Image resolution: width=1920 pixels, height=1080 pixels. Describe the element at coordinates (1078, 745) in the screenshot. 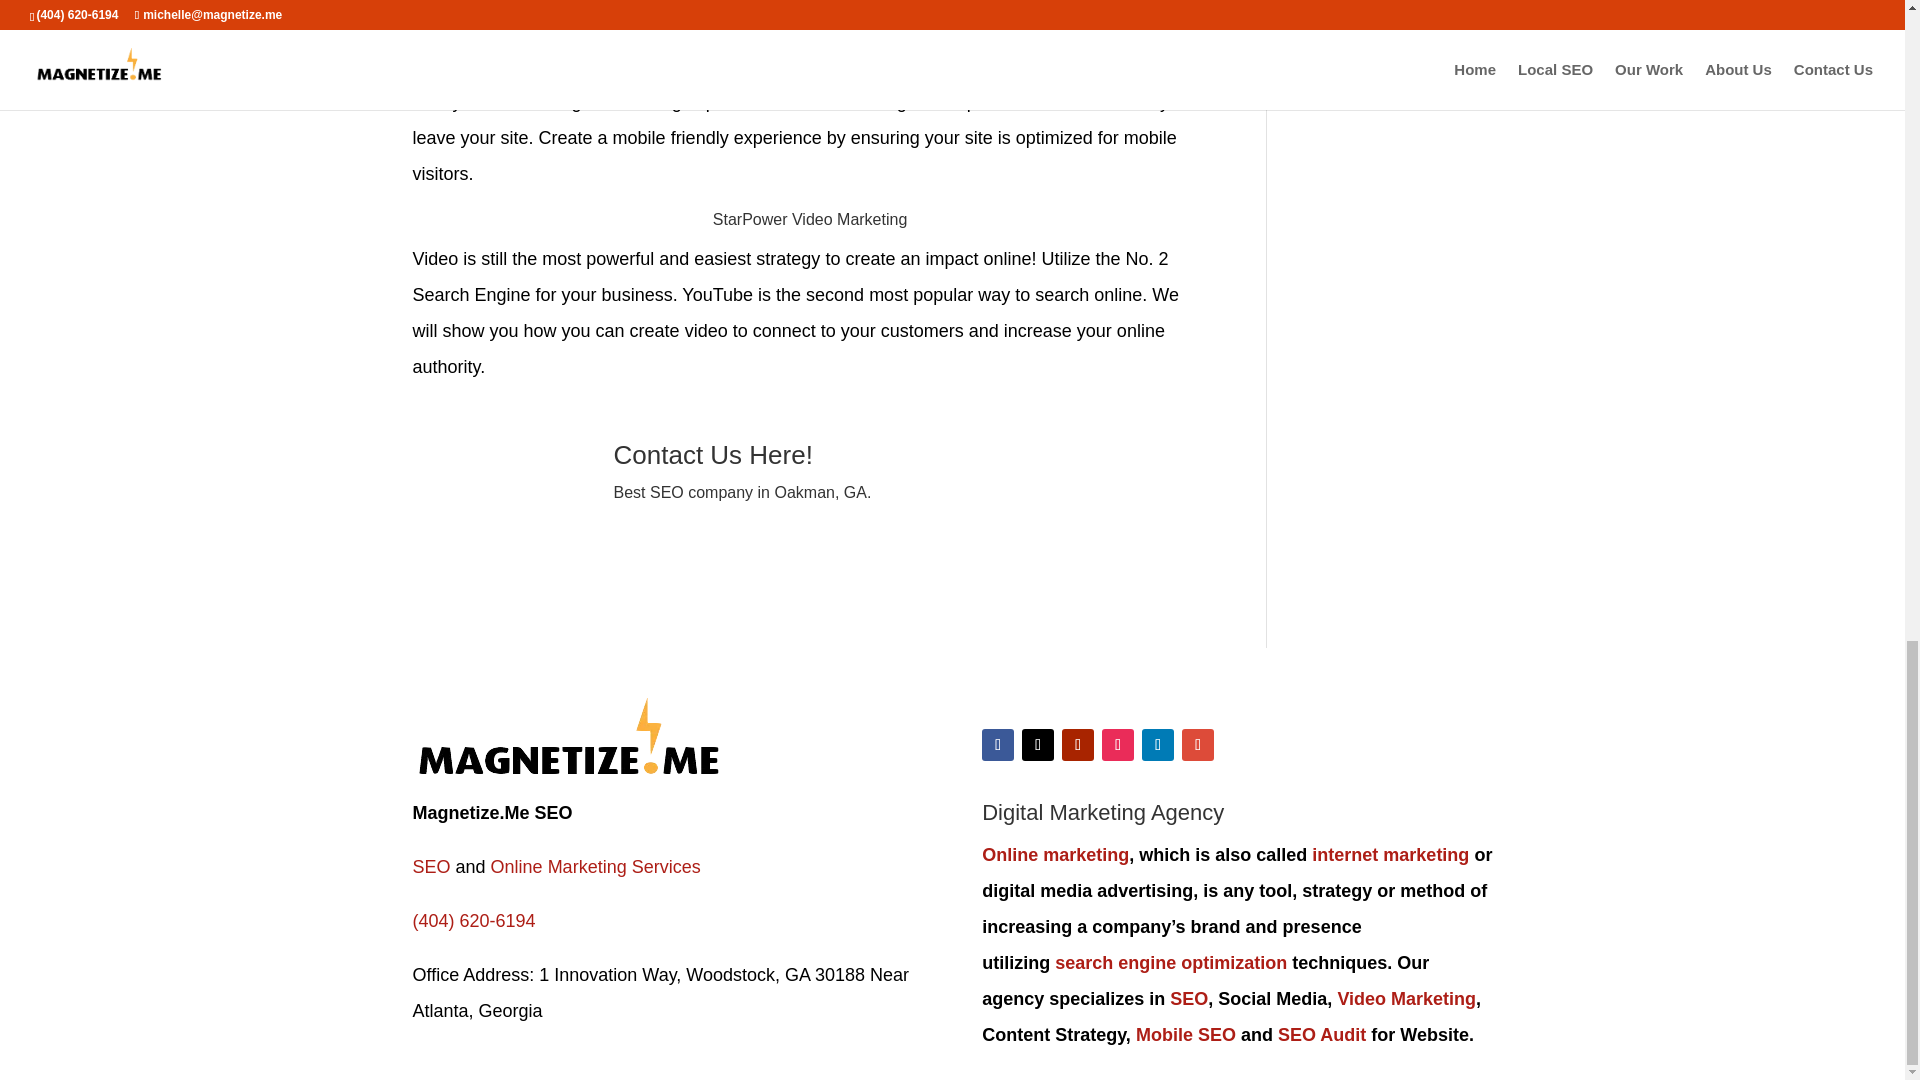

I see `Follow on Youtube` at that location.